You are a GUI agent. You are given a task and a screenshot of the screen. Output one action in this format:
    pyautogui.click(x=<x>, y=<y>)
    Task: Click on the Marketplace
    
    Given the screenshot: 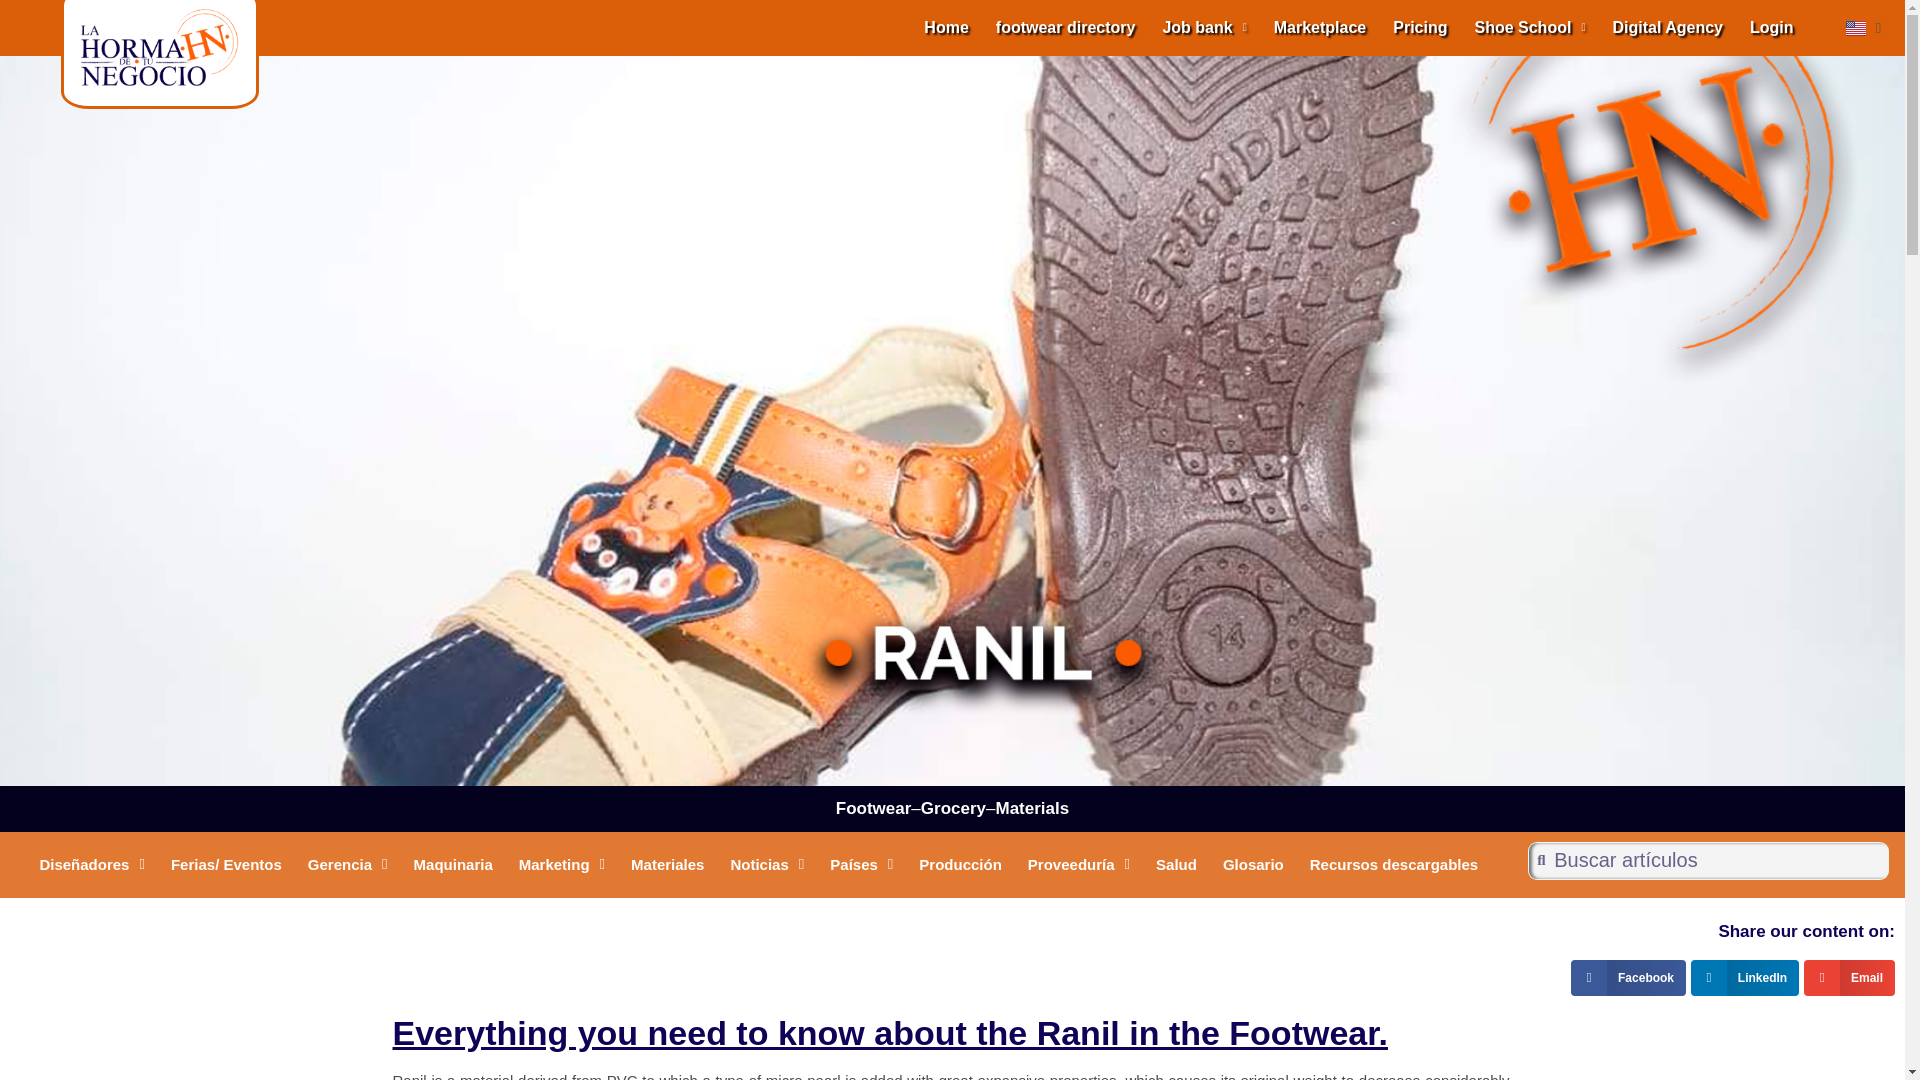 What is the action you would take?
    pyautogui.click(x=1320, y=28)
    